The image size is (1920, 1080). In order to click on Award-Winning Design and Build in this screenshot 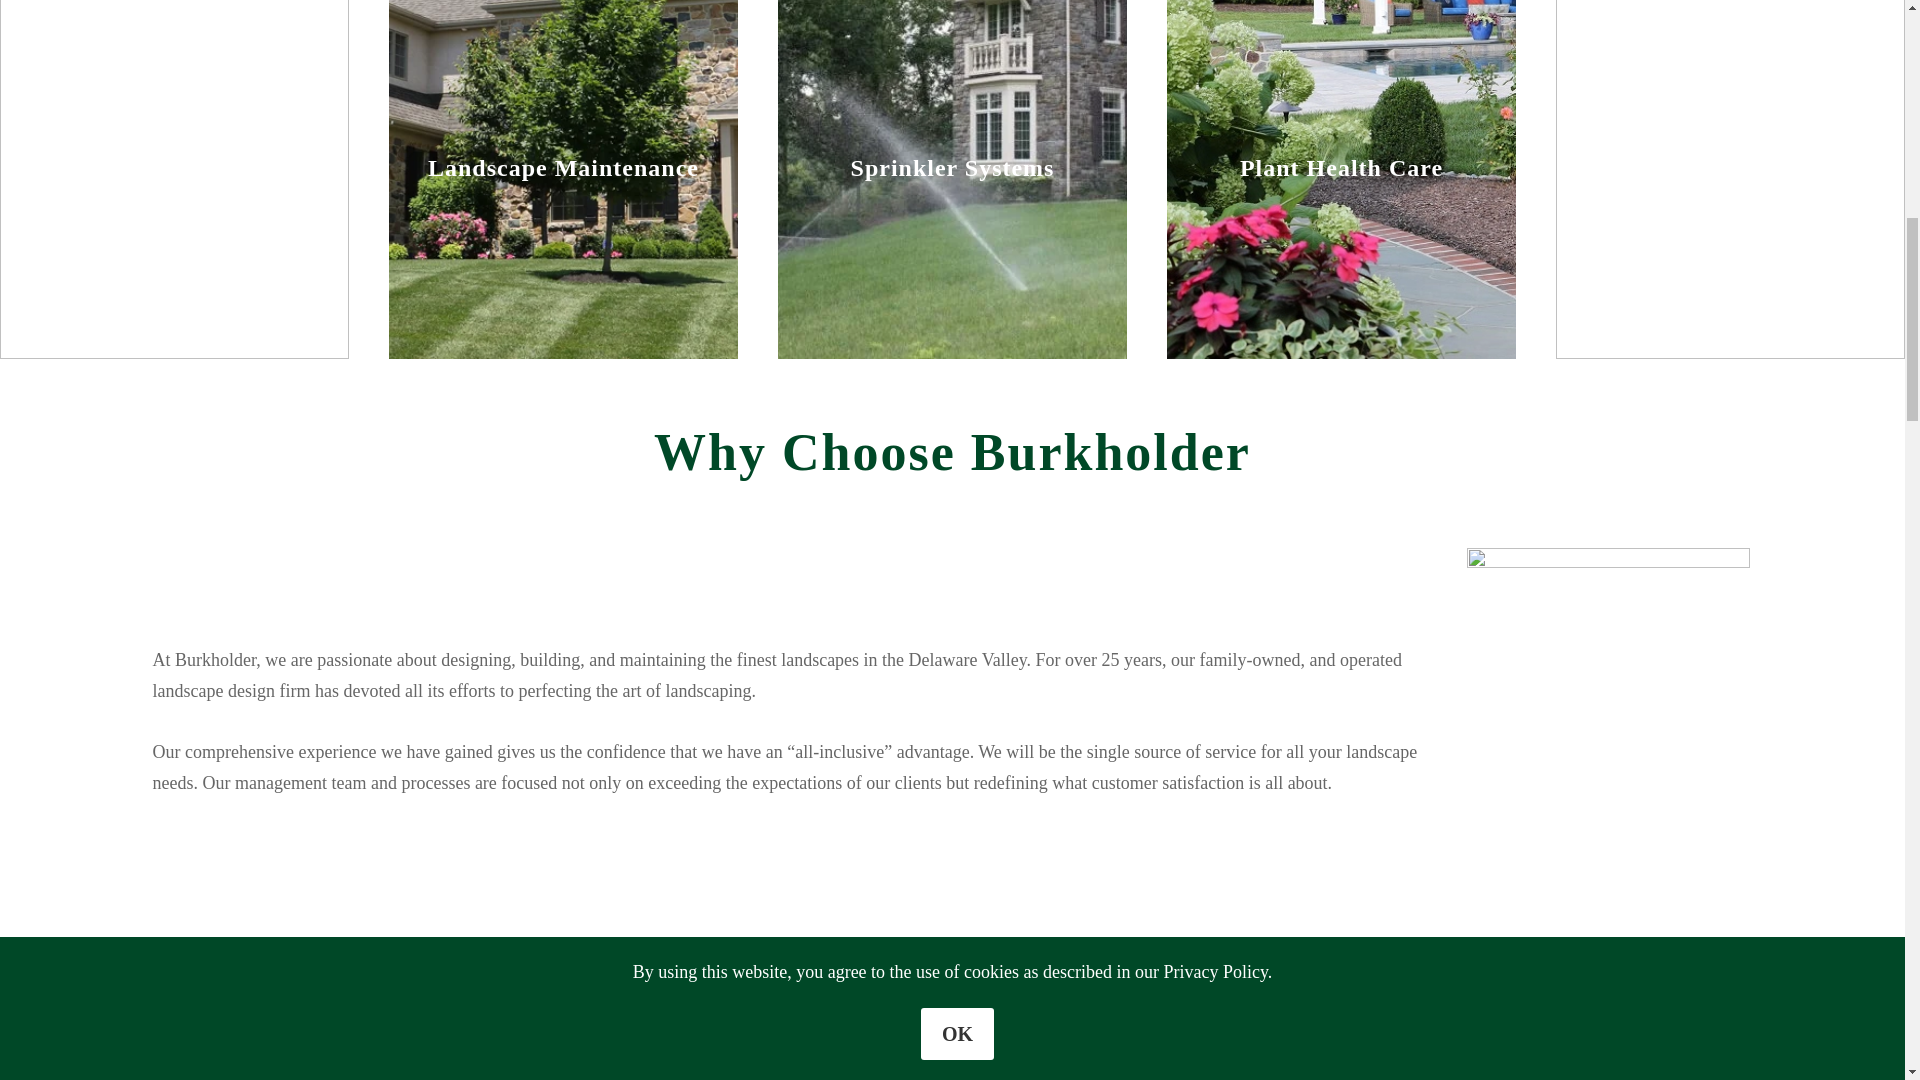, I will do `click(174, 179)`.